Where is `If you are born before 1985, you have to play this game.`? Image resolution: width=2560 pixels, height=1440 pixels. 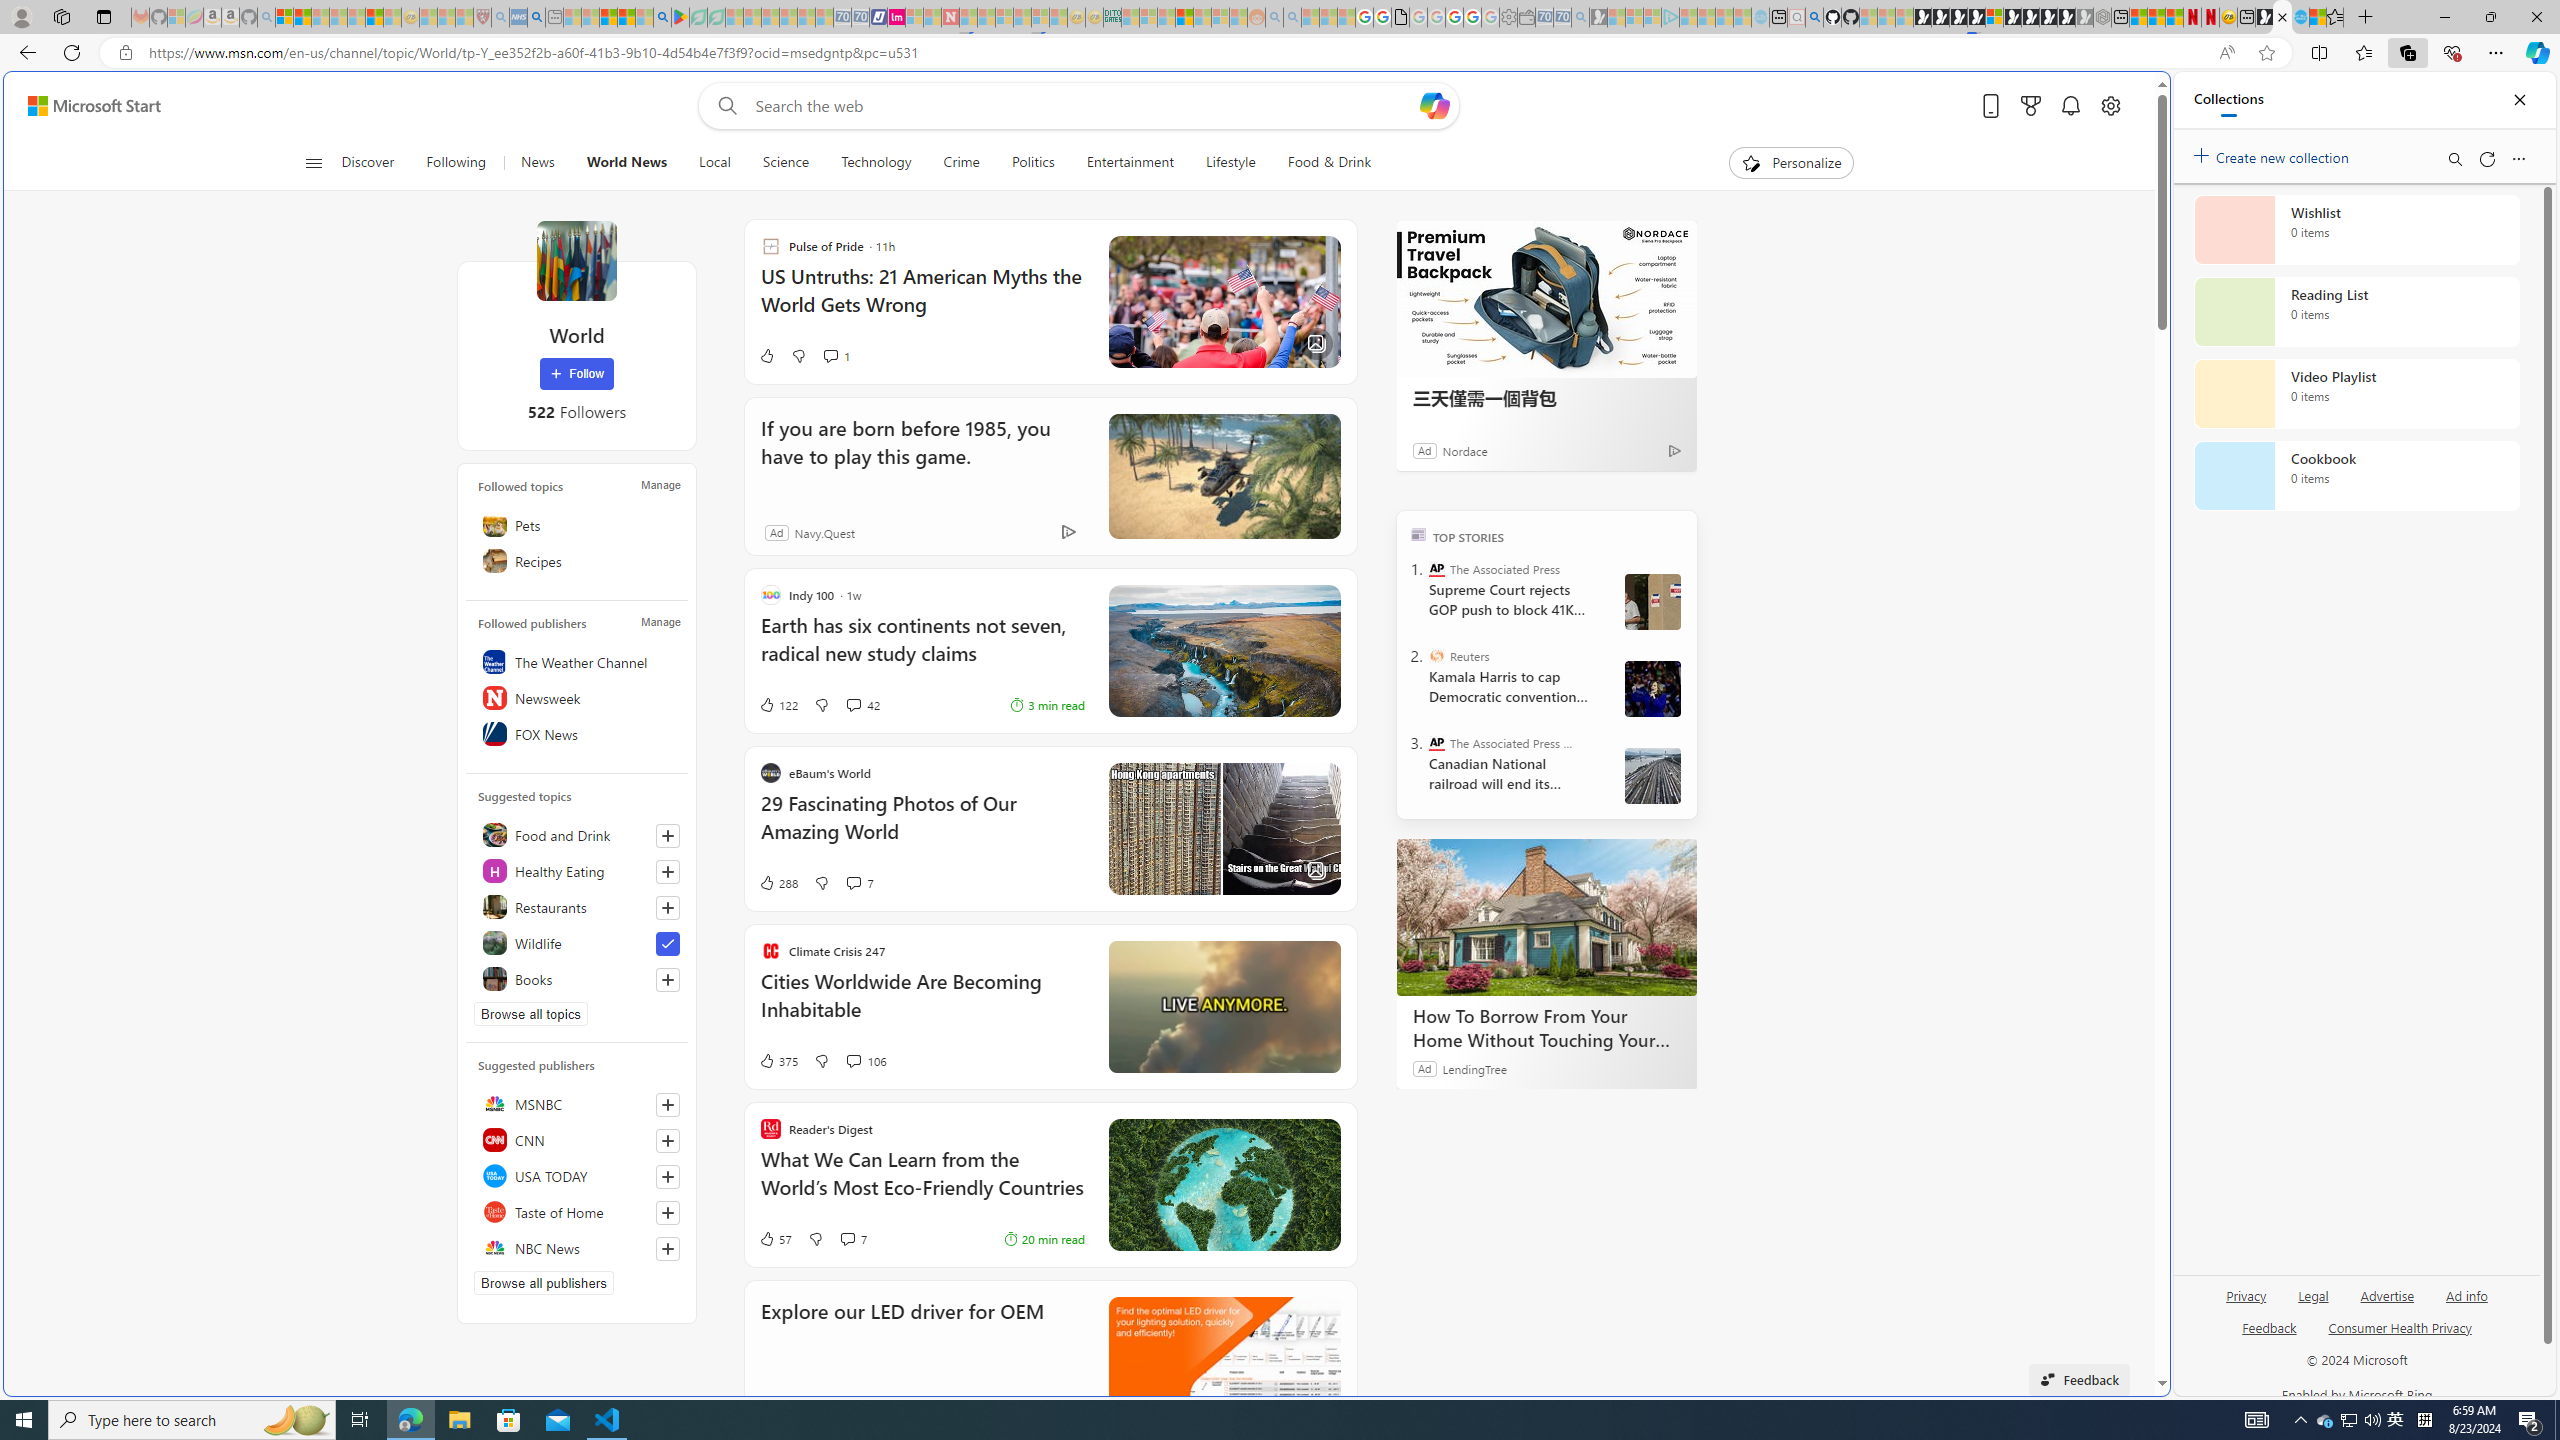
If you are born before 1985, you have to play this game. is located at coordinates (1224, 476).